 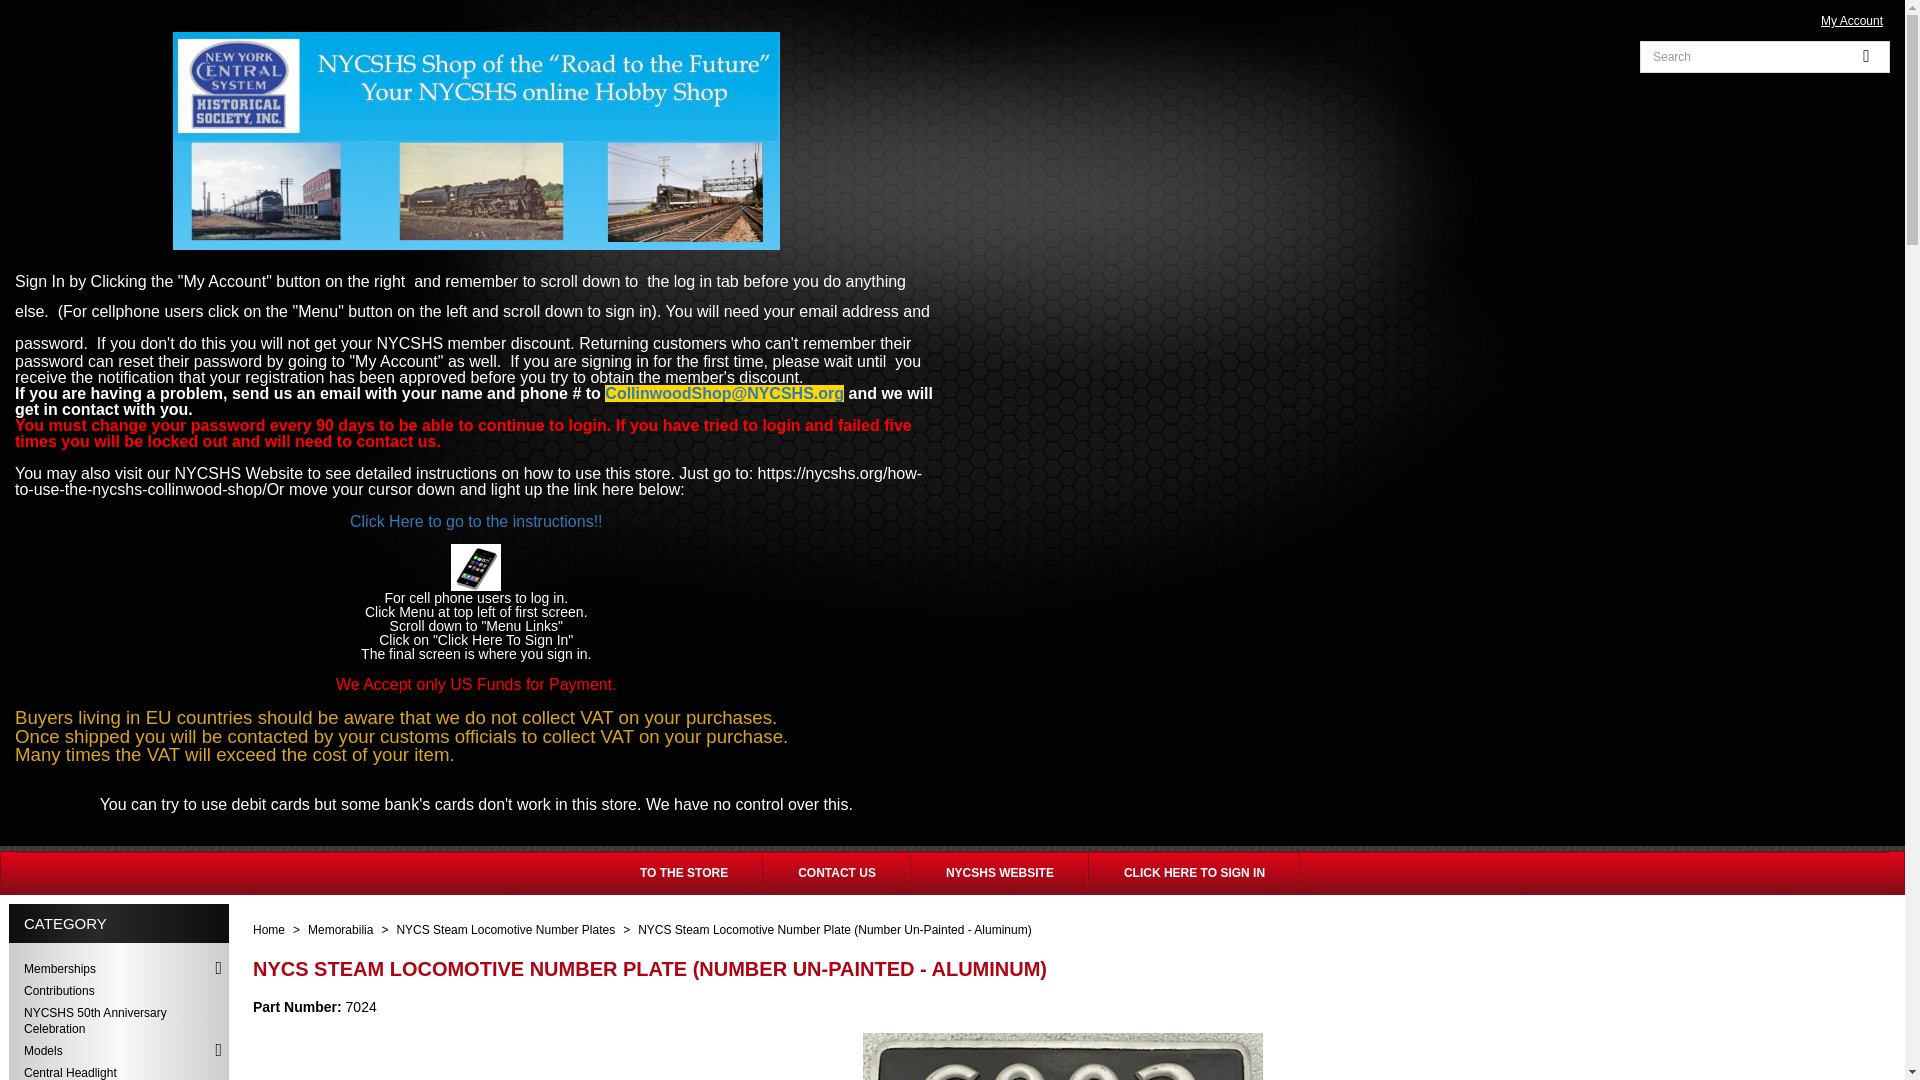 What do you see at coordinates (118, 1050) in the screenshot?
I see `Models` at bounding box center [118, 1050].